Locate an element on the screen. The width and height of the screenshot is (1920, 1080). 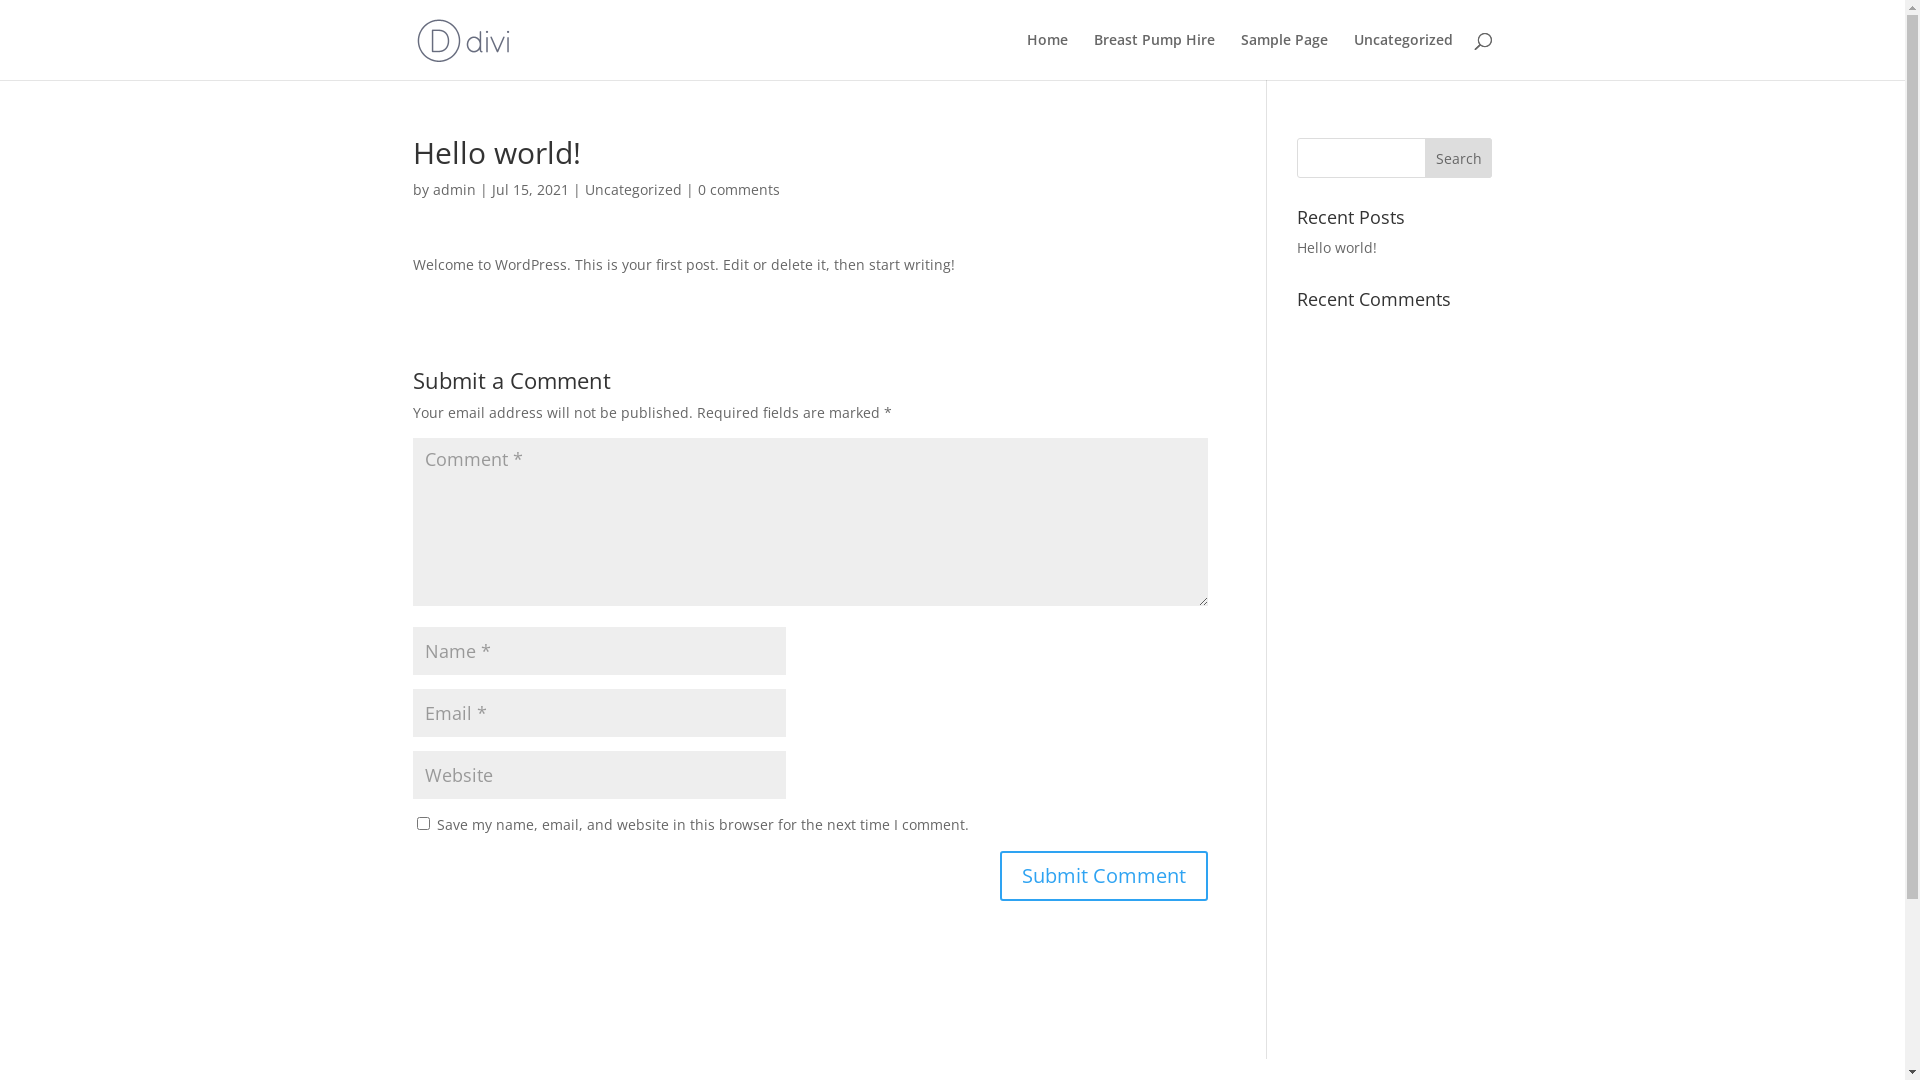
Breast Pump Hire is located at coordinates (1154, 56).